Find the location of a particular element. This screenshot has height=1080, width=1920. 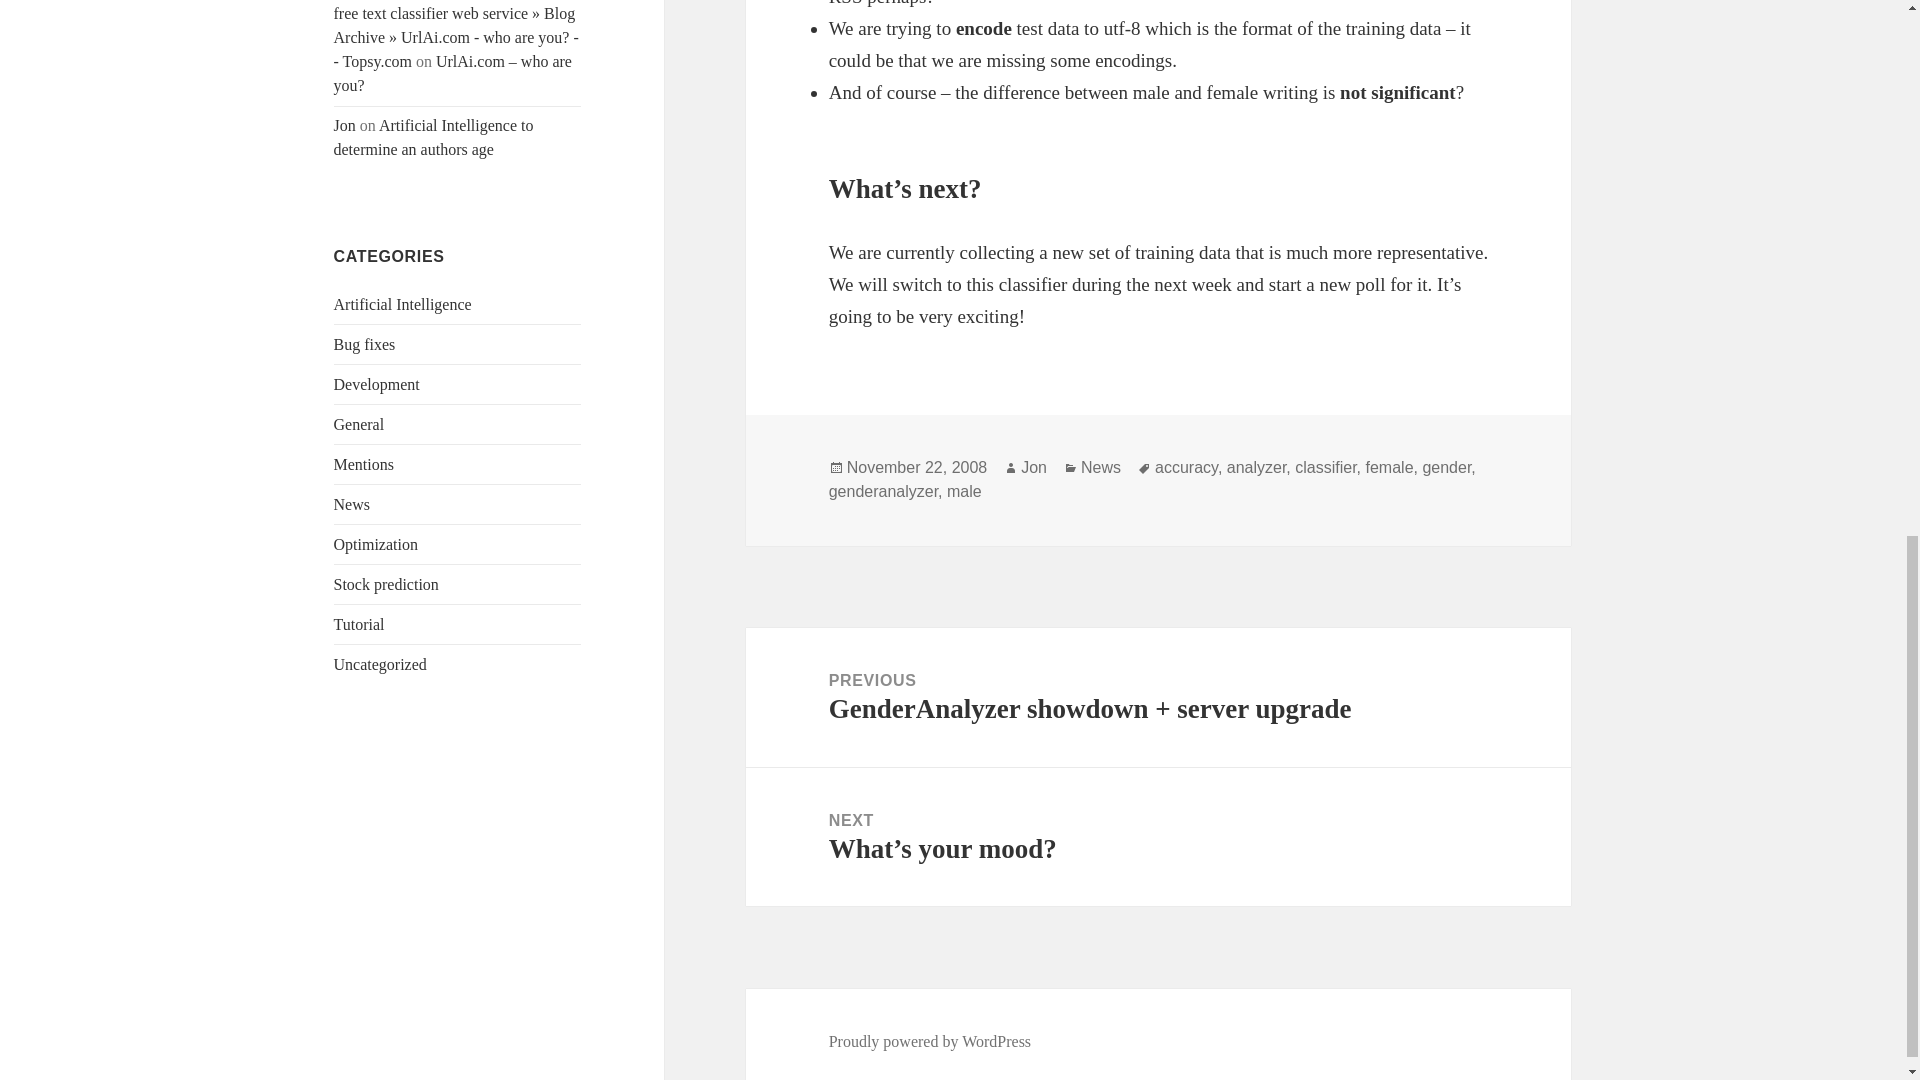

Mentions is located at coordinates (364, 464).